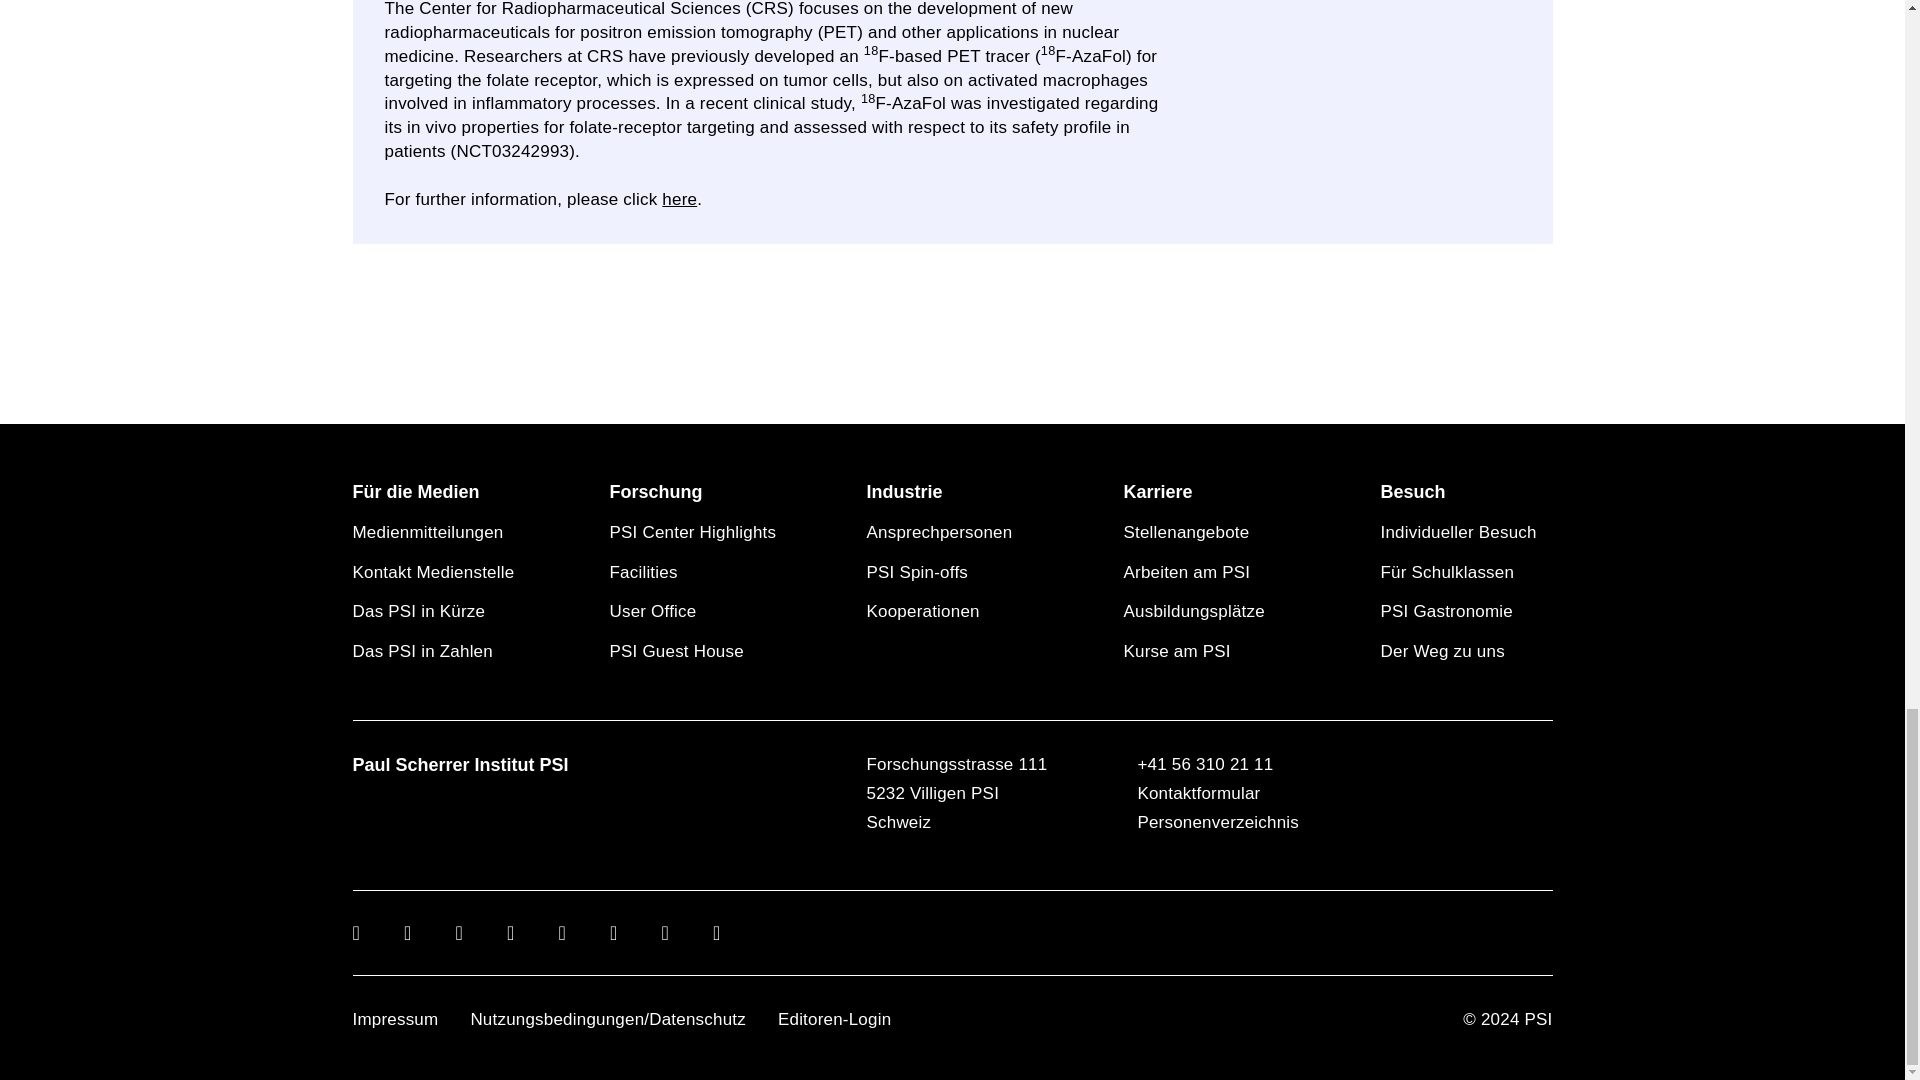 The height and width of the screenshot is (1080, 1920). Describe the element at coordinates (614, 932) in the screenshot. I see `Issuu` at that location.